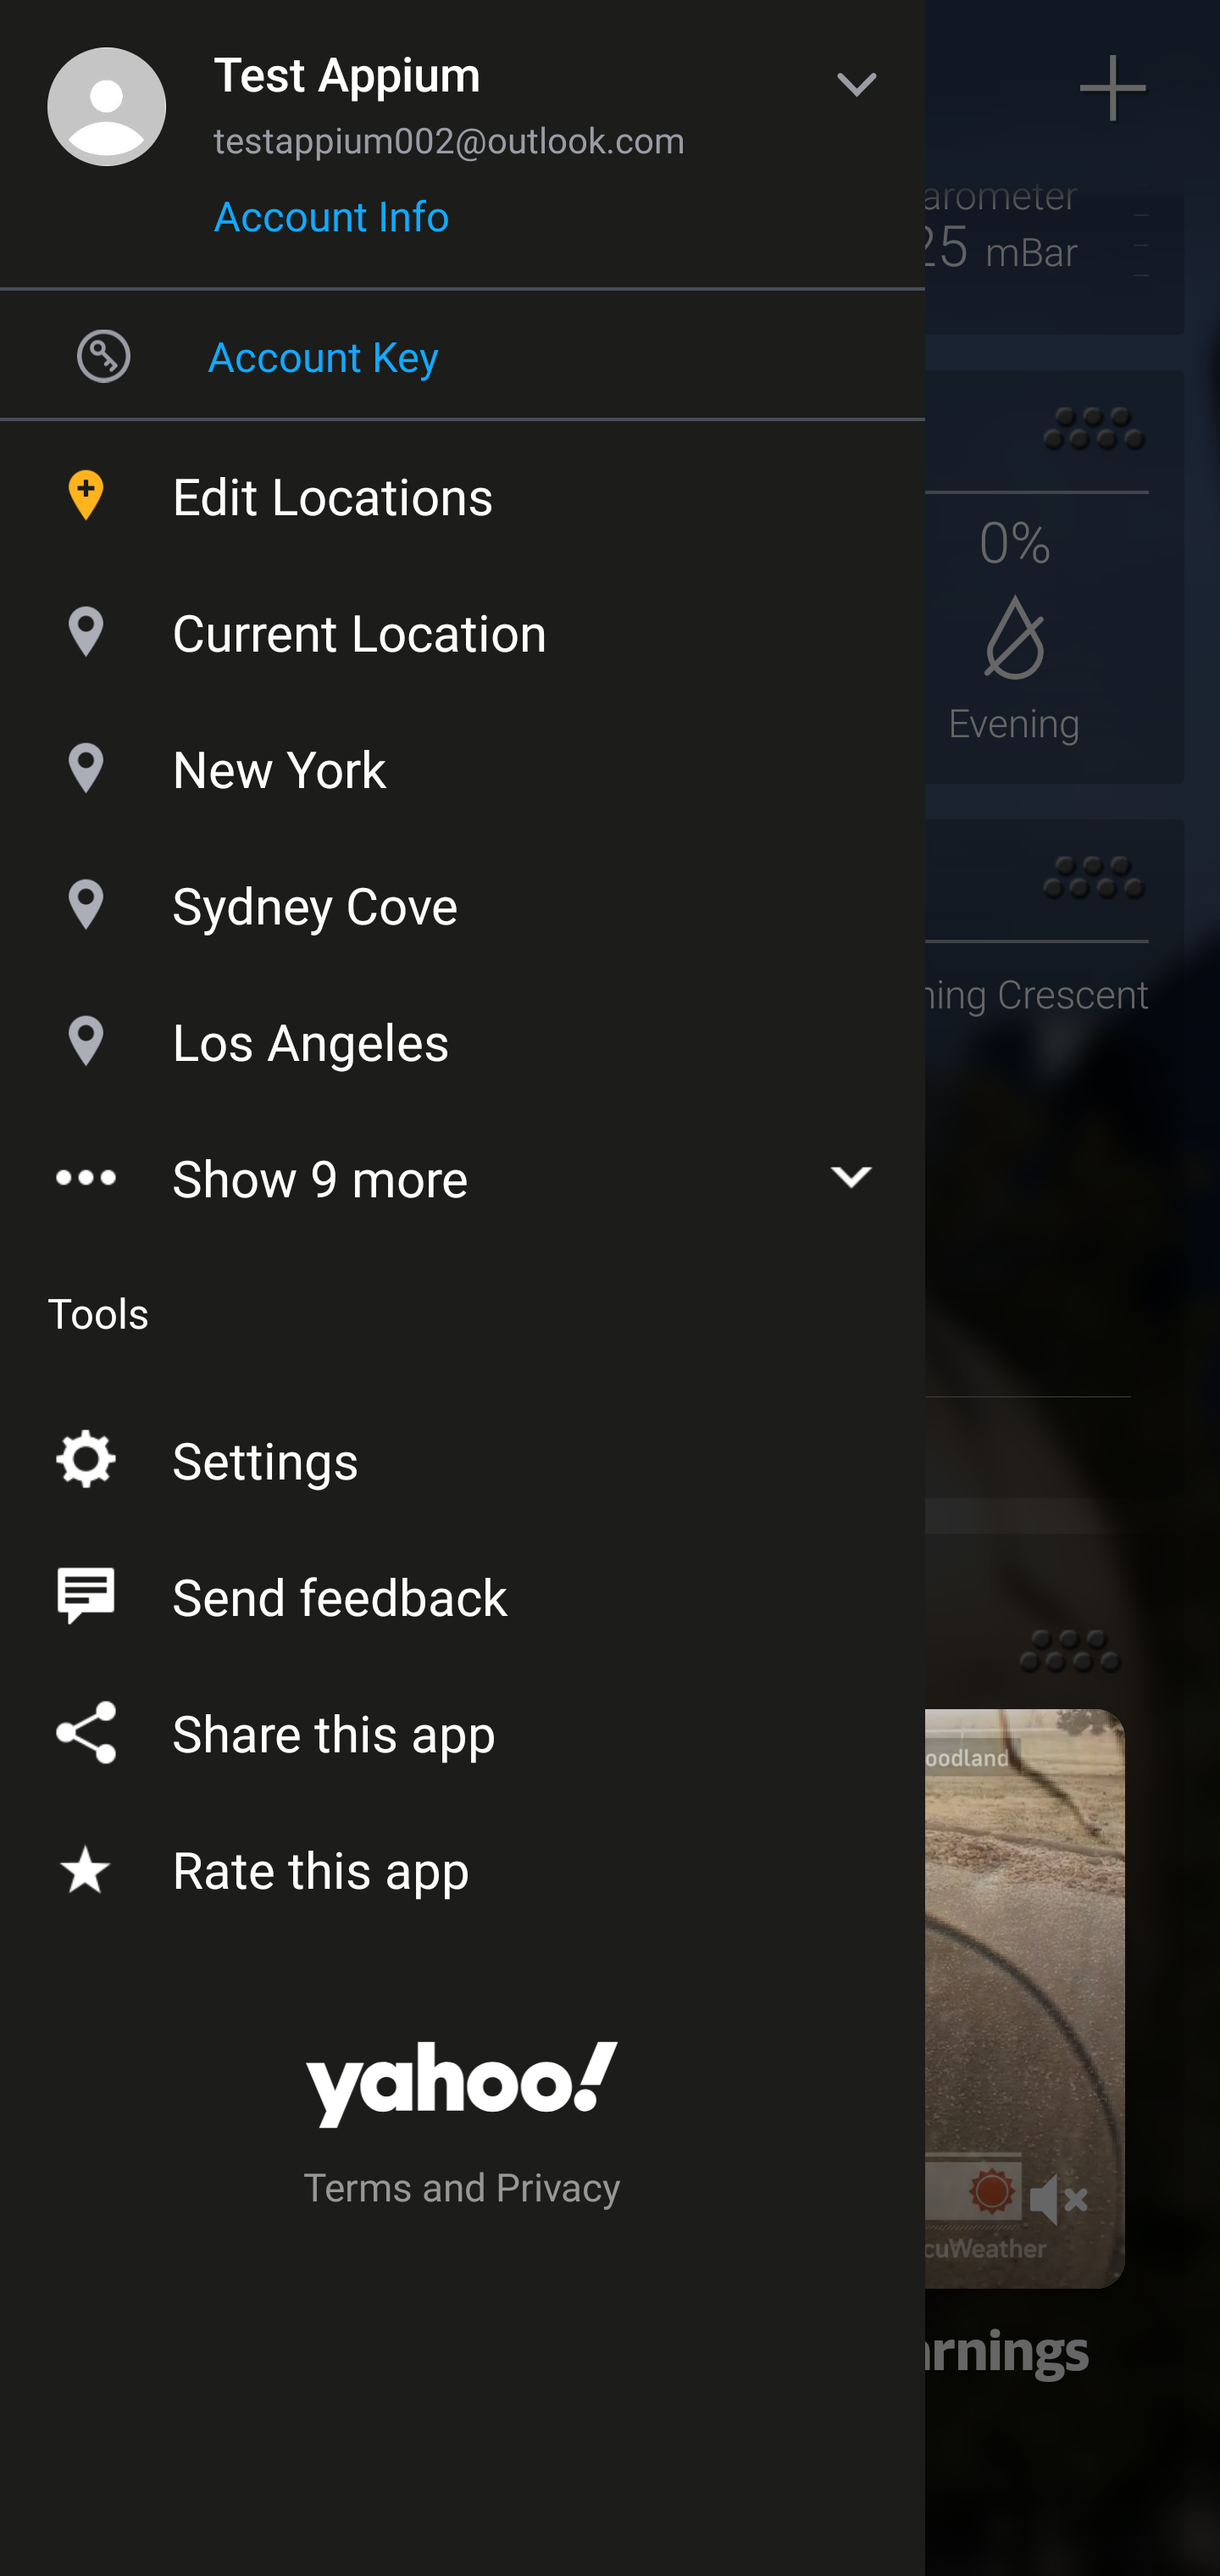 The height and width of the screenshot is (2576, 1220). Describe the element at coordinates (331, 226) in the screenshot. I see `Account Info` at that location.